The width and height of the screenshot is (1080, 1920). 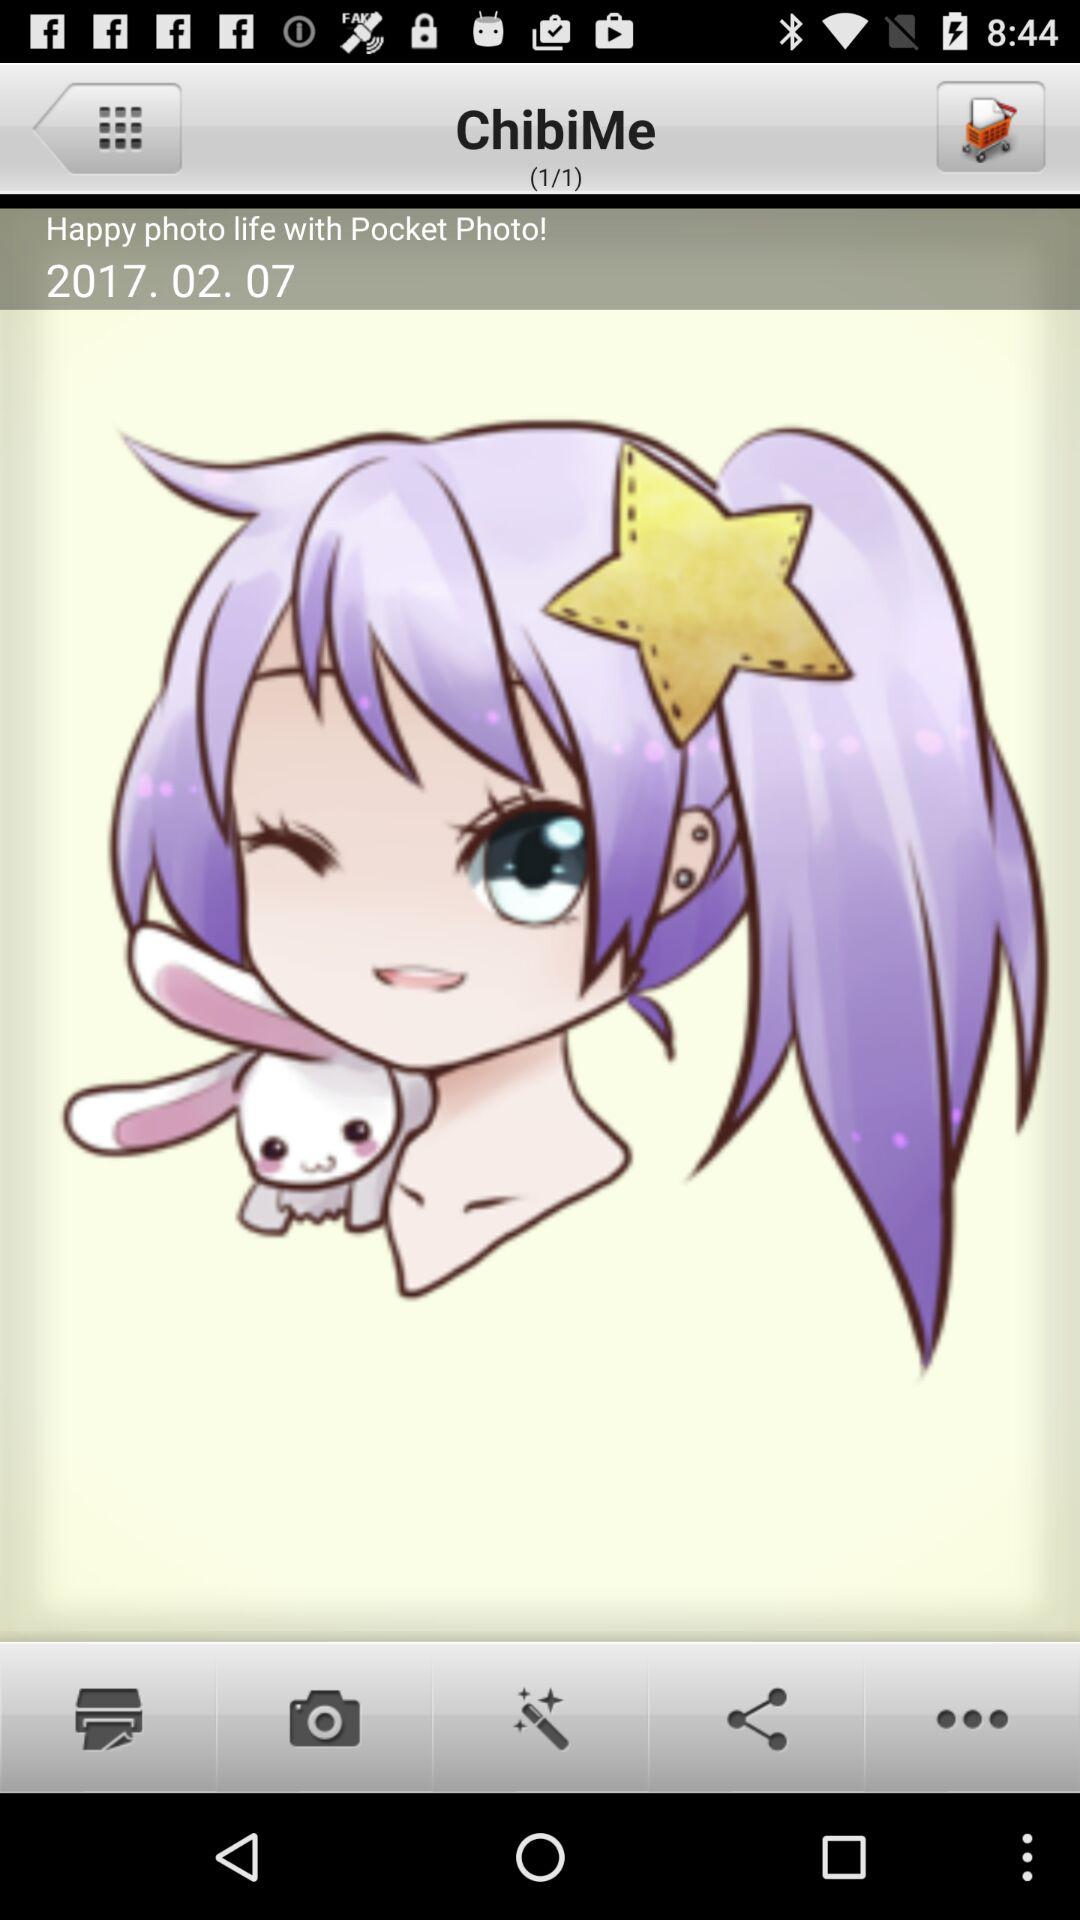 What do you see at coordinates (324, 1717) in the screenshot?
I see `camare` at bounding box center [324, 1717].